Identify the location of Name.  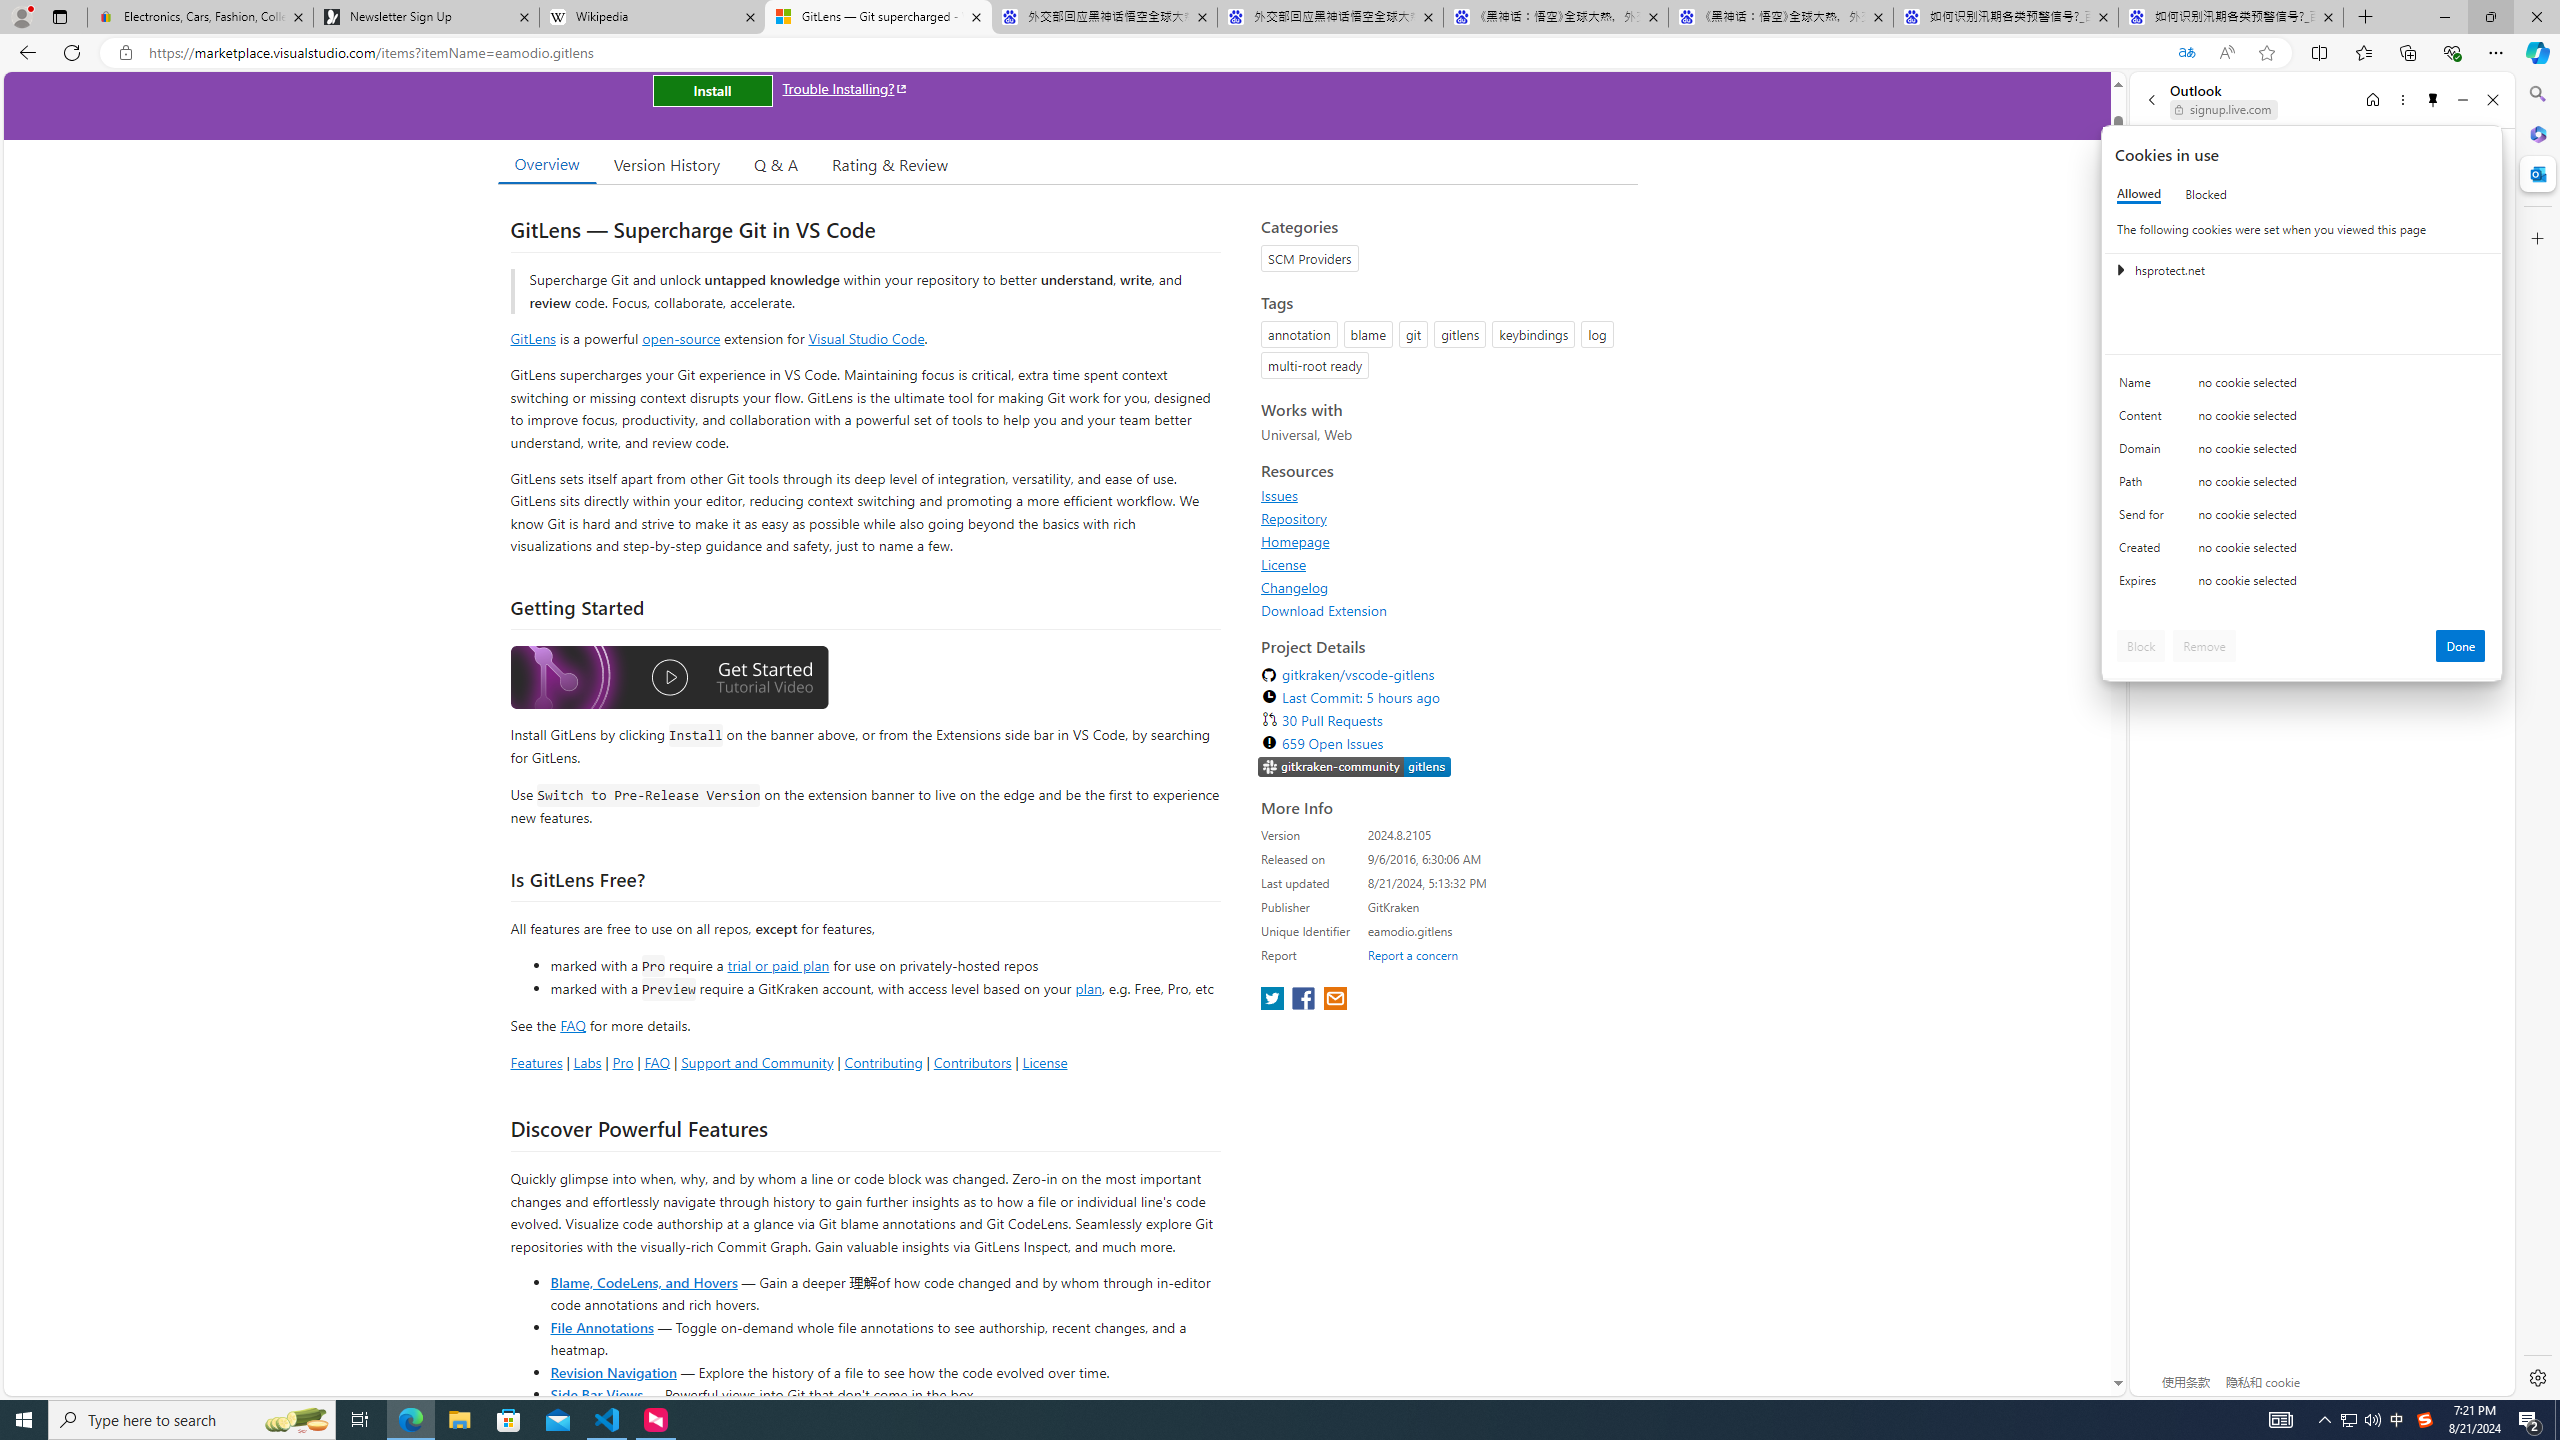
(2145, 387).